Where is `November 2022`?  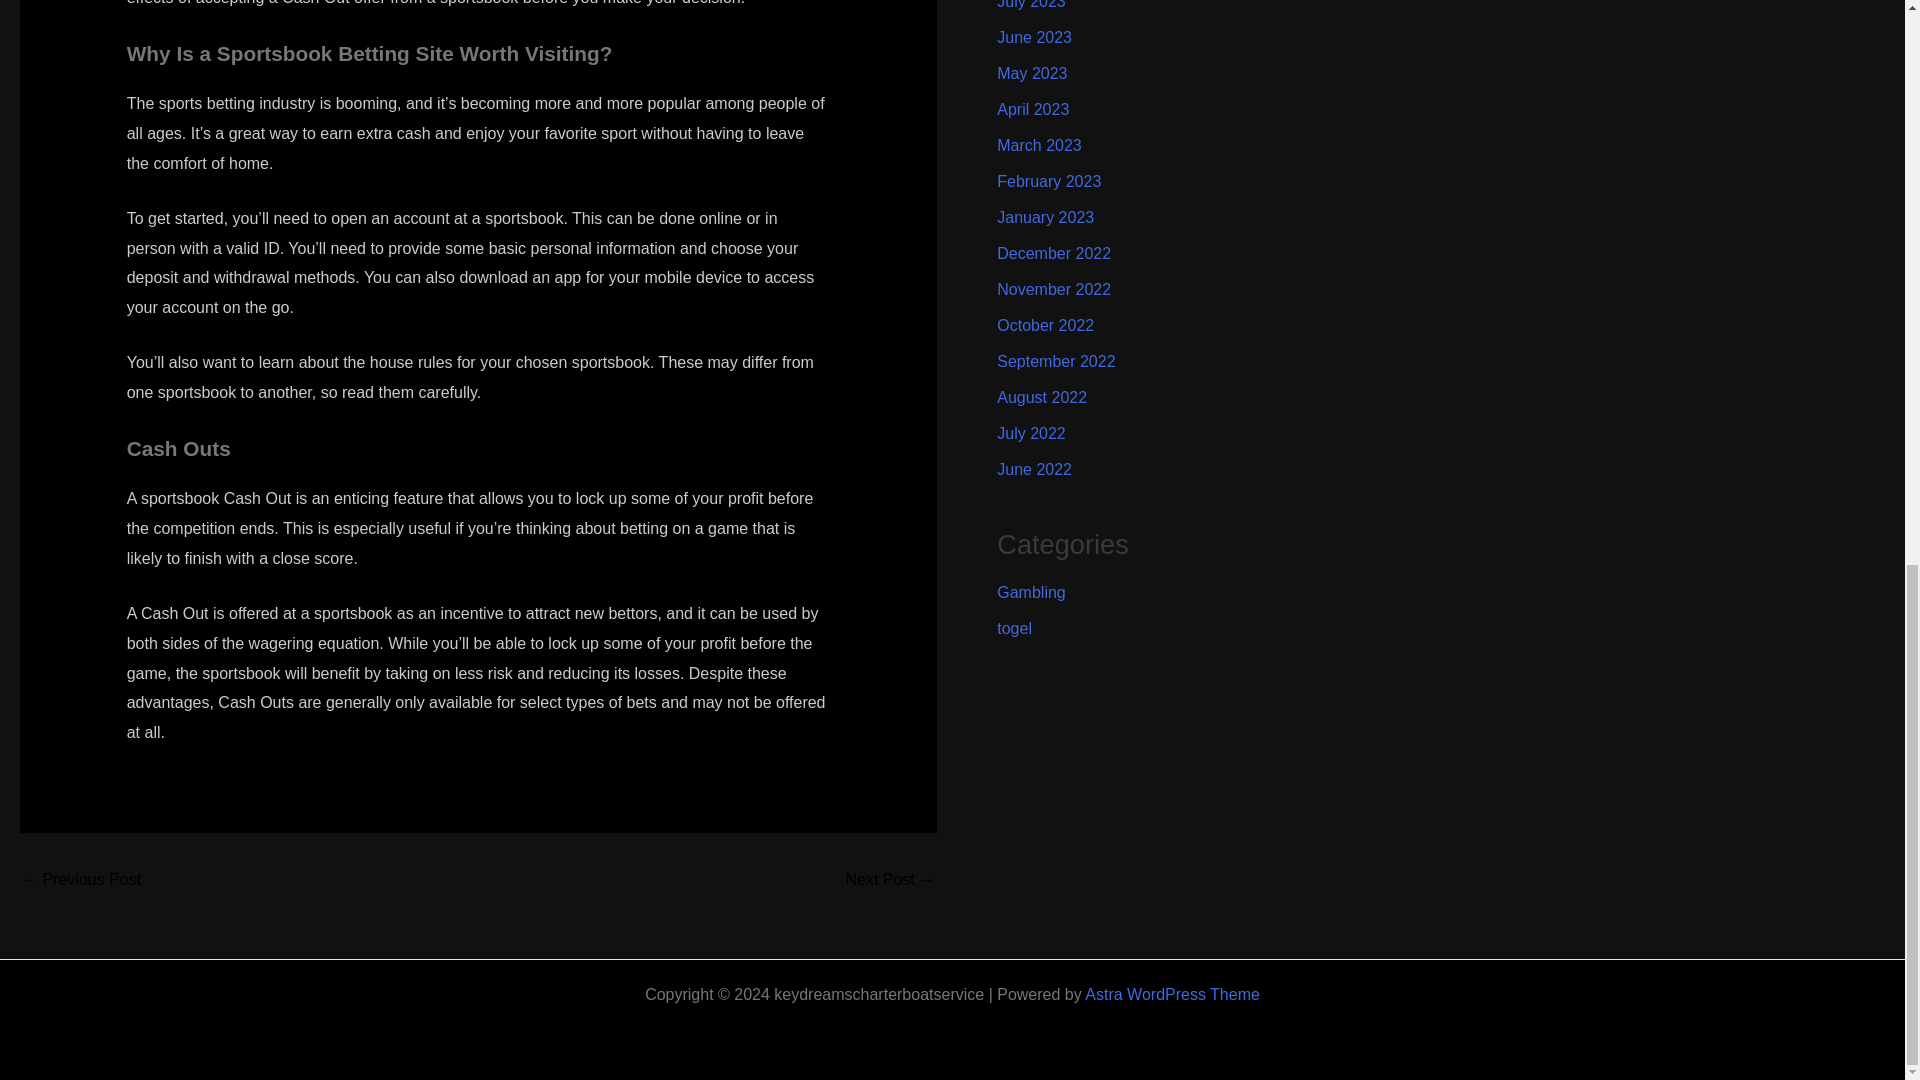 November 2022 is located at coordinates (1054, 289).